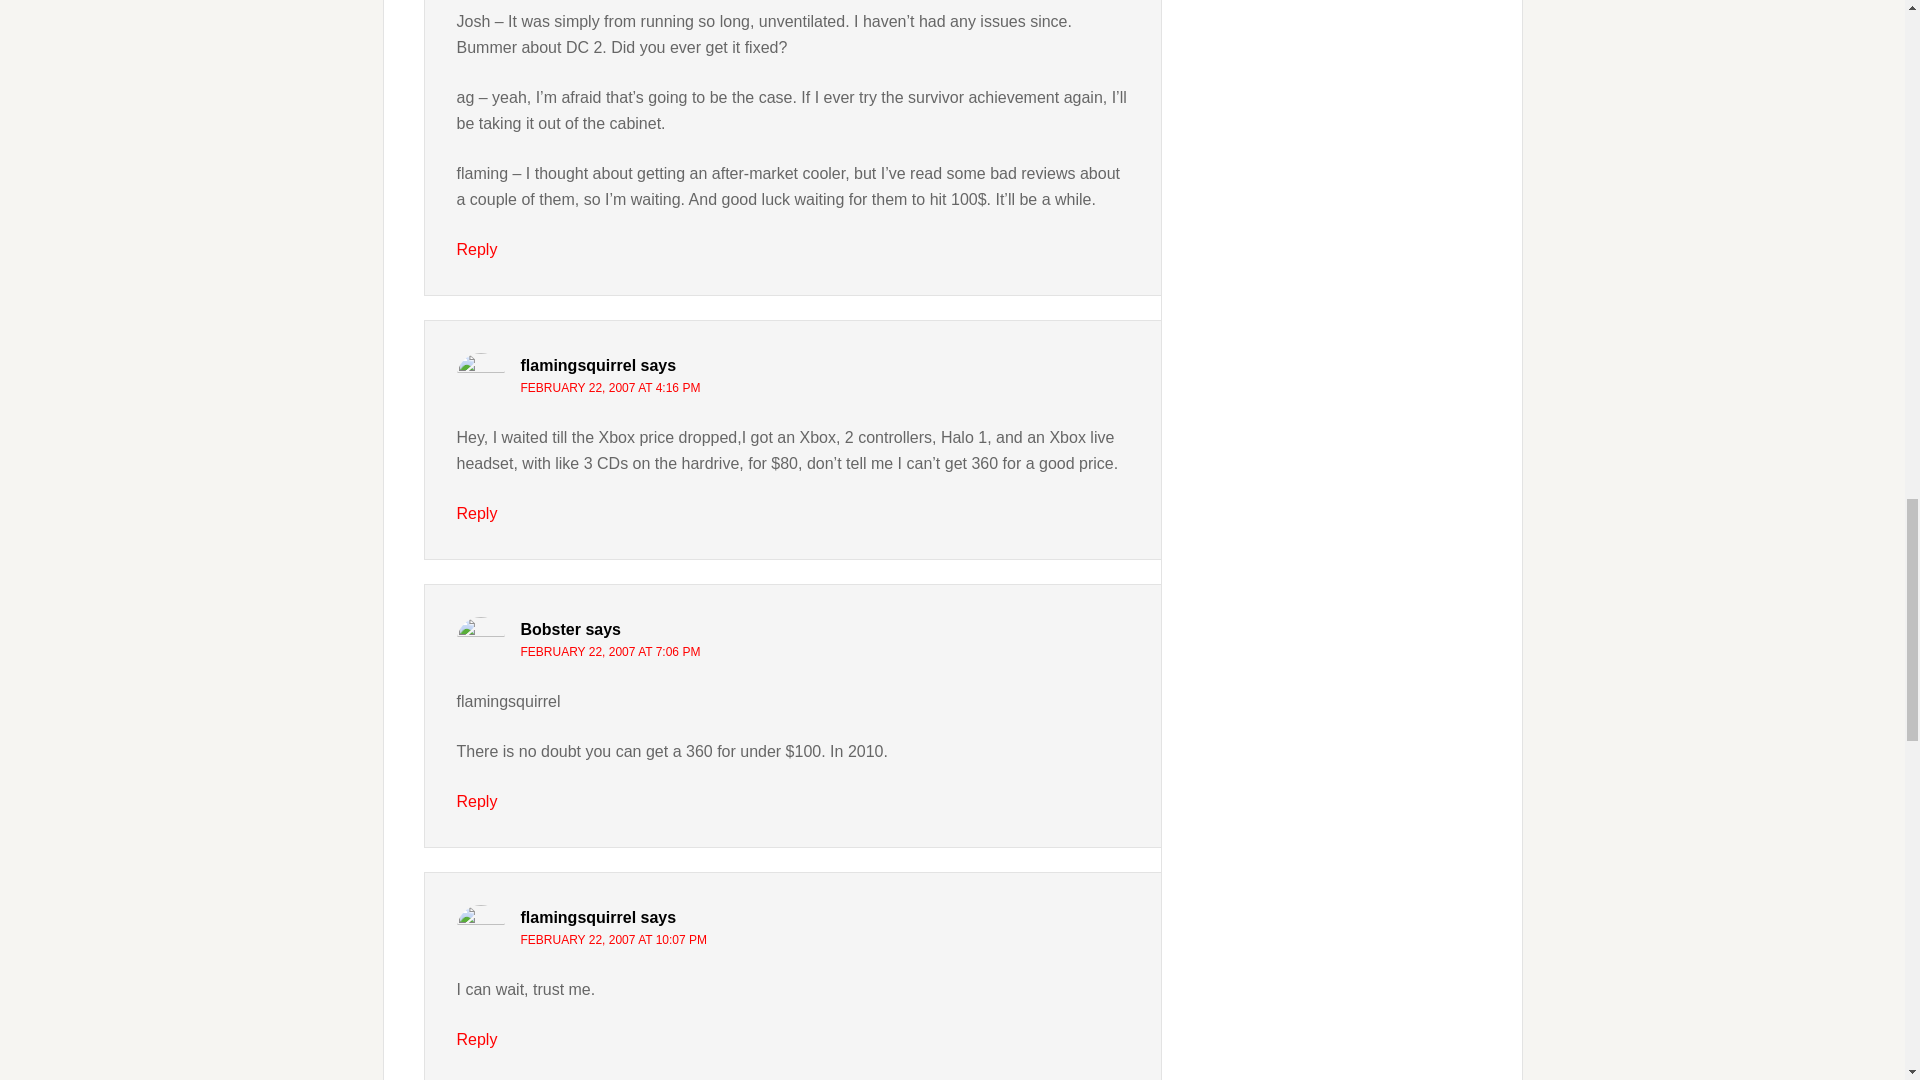 Image resolution: width=1920 pixels, height=1080 pixels. I want to click on Reply, so click(476, 1039).